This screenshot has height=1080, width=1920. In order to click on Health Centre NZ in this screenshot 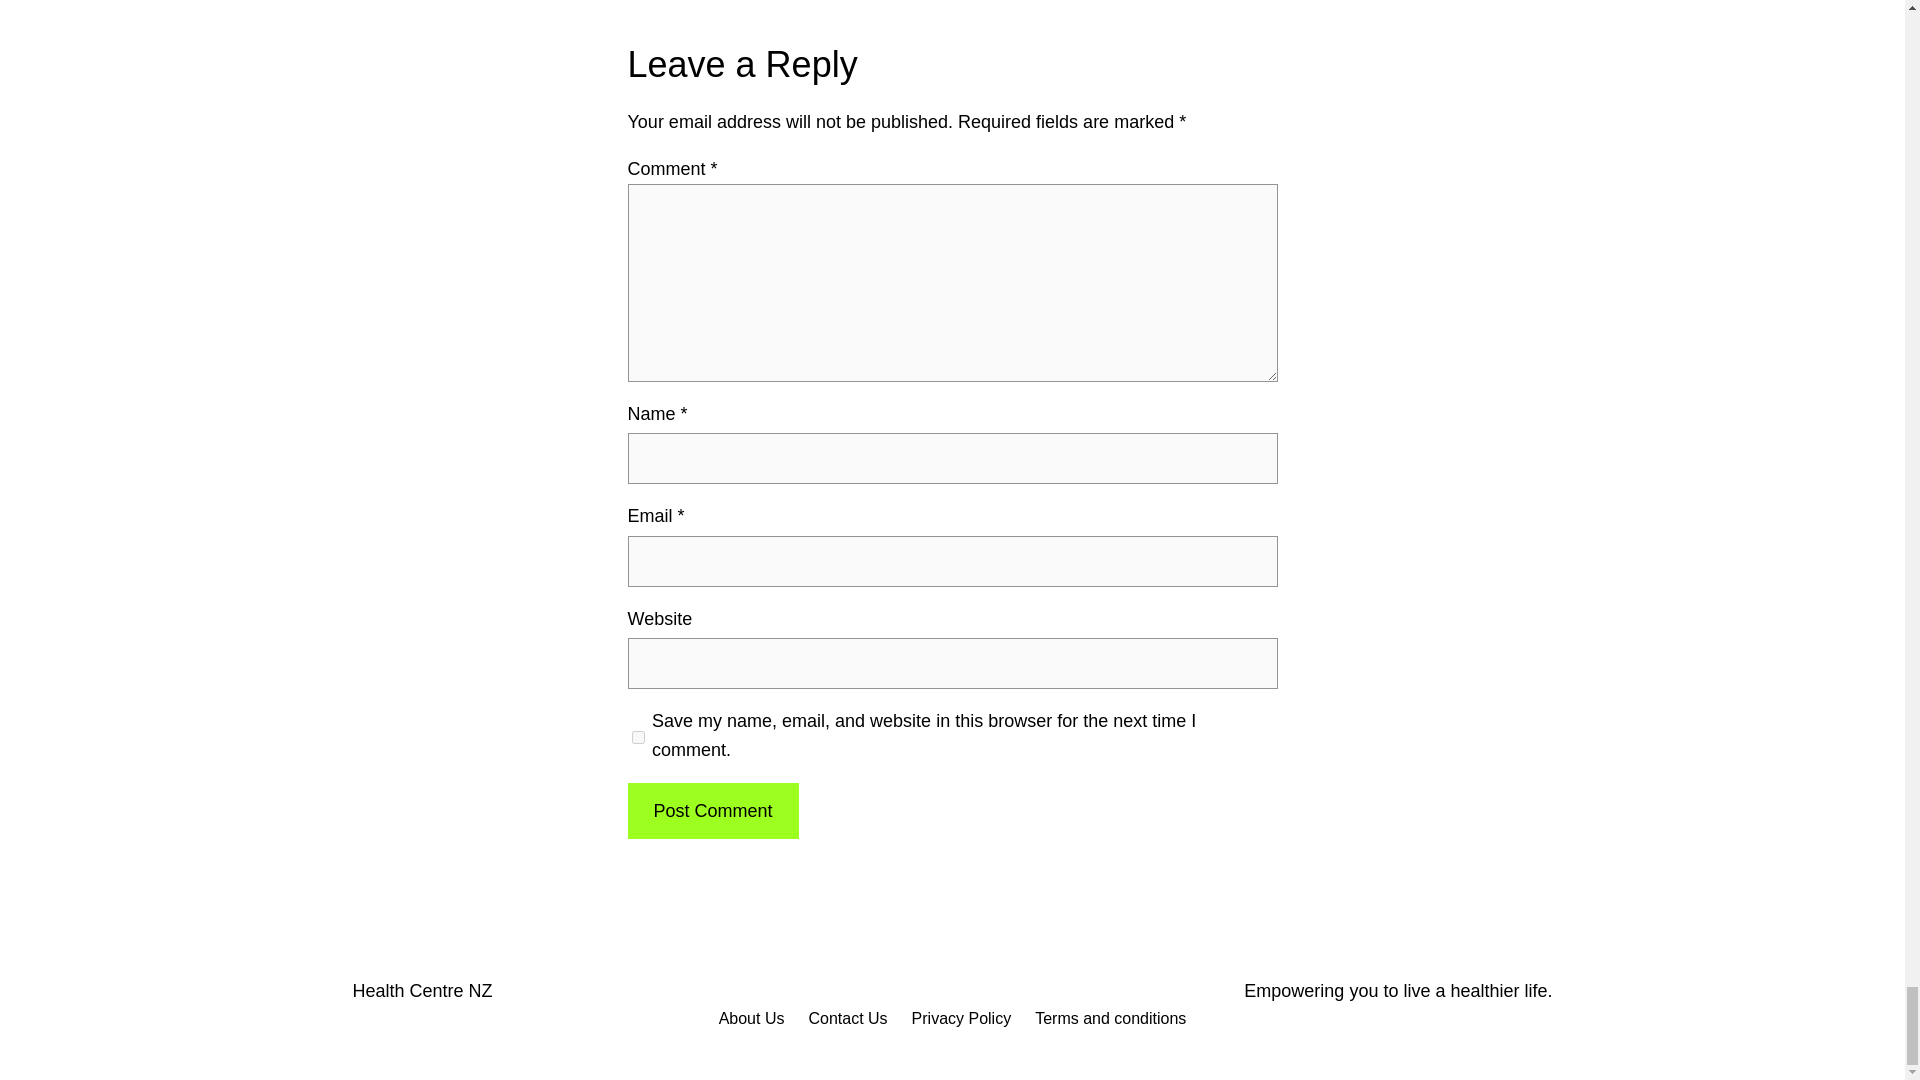, I will do `click(421, 990)`.